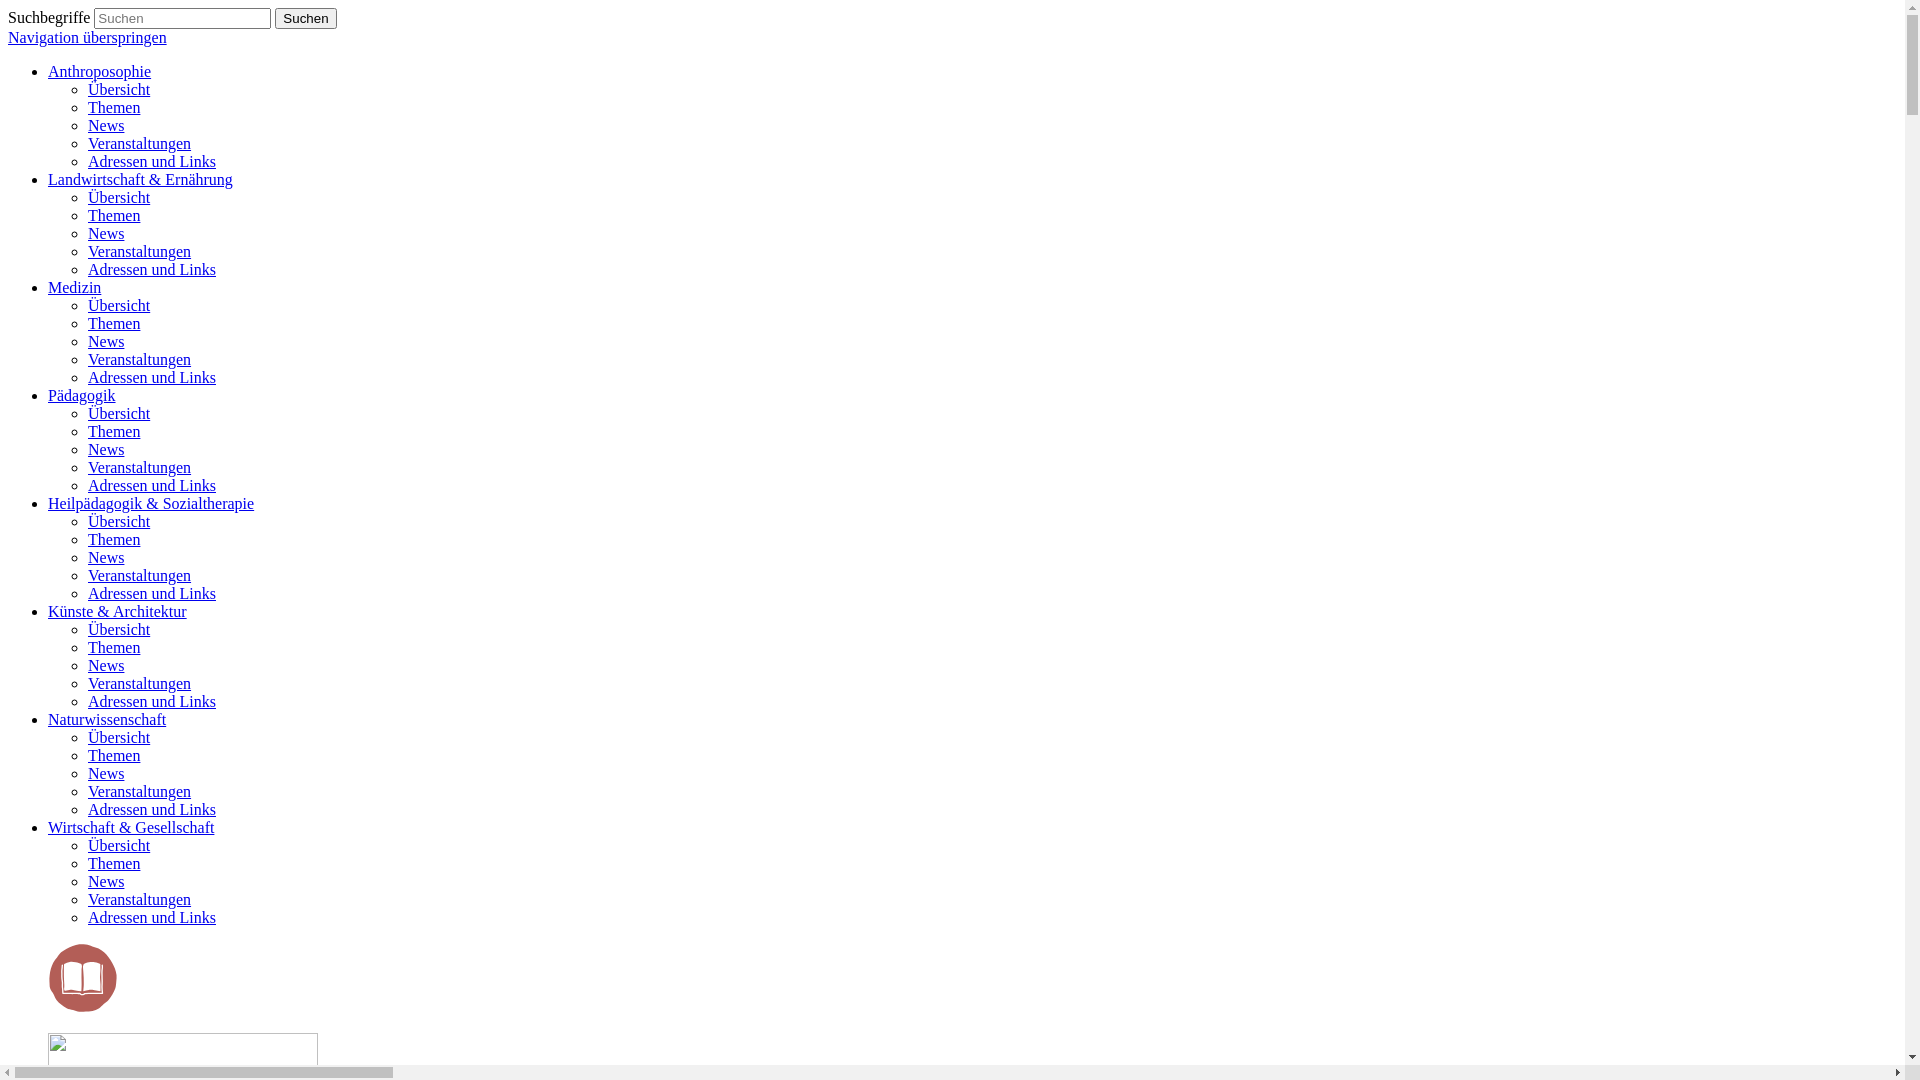  What do you see at coordinates (114, 432) in the screenshot?
I see `Themen` at bounding box center [114, 432].